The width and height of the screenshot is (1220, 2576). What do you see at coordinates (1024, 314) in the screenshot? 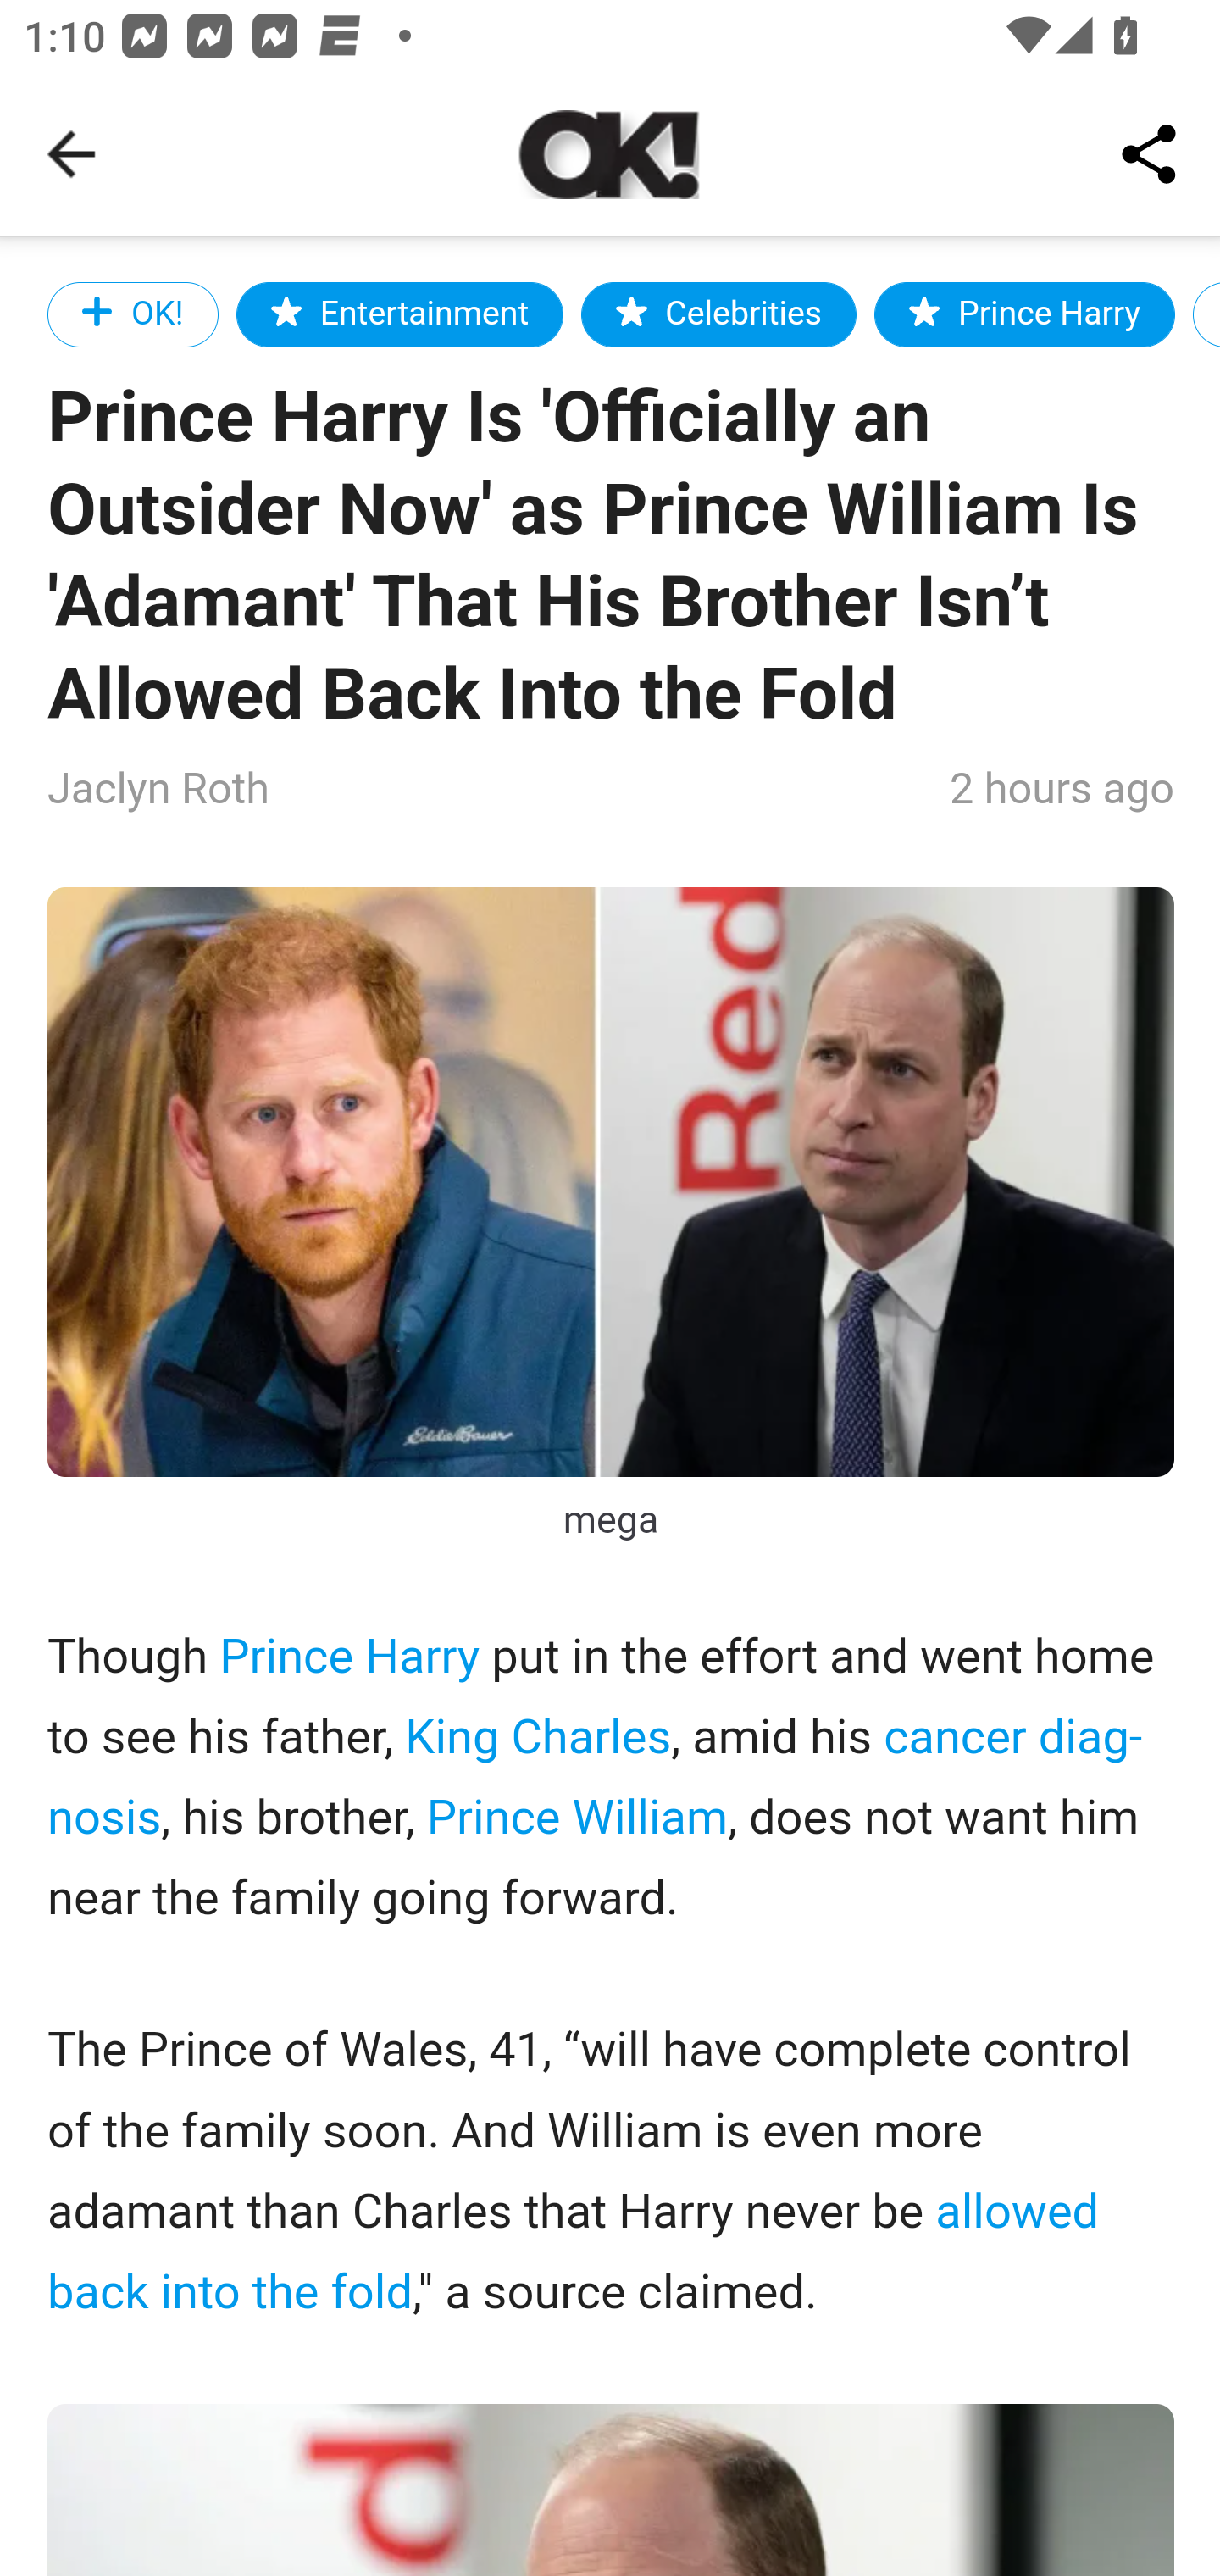
I see `Prince Harry` at bounding box center [1024, 314].